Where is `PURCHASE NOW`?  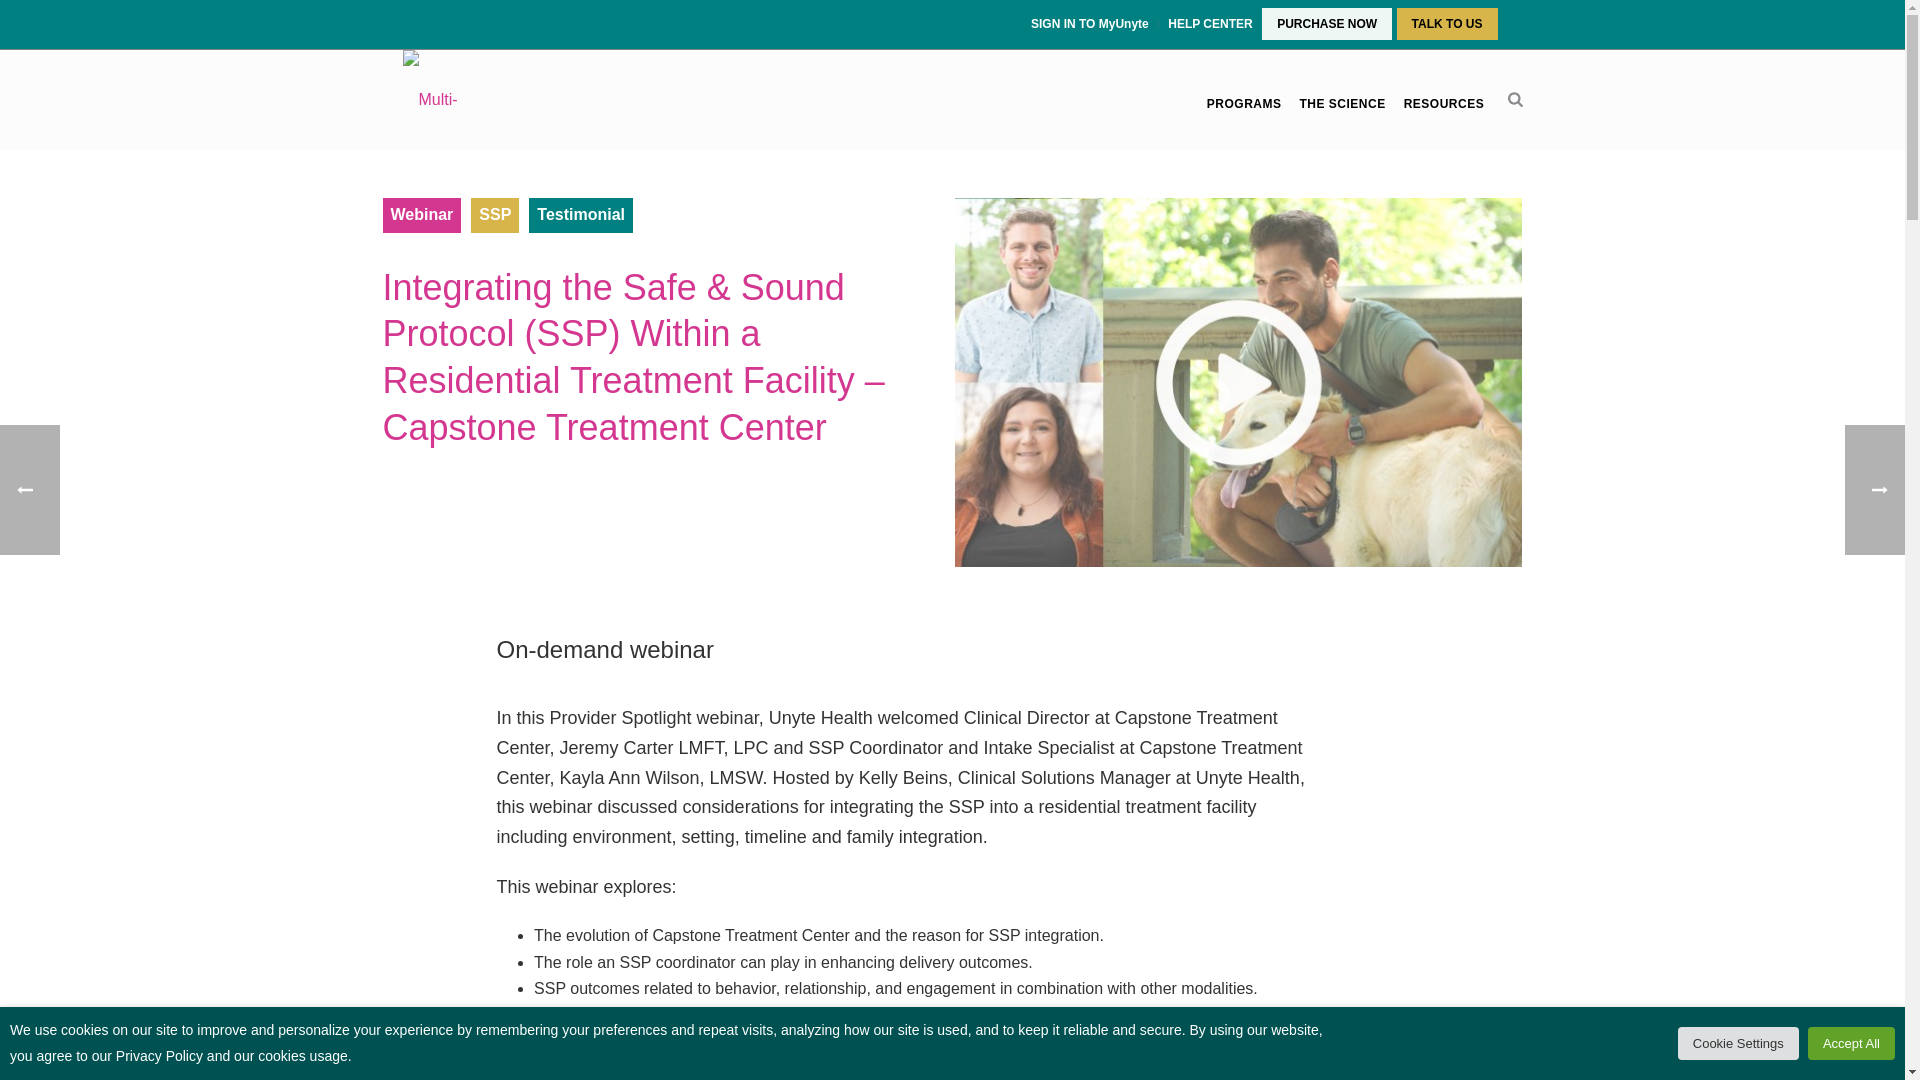 PURCHASE NOW is located at coordinates (1326, 24).